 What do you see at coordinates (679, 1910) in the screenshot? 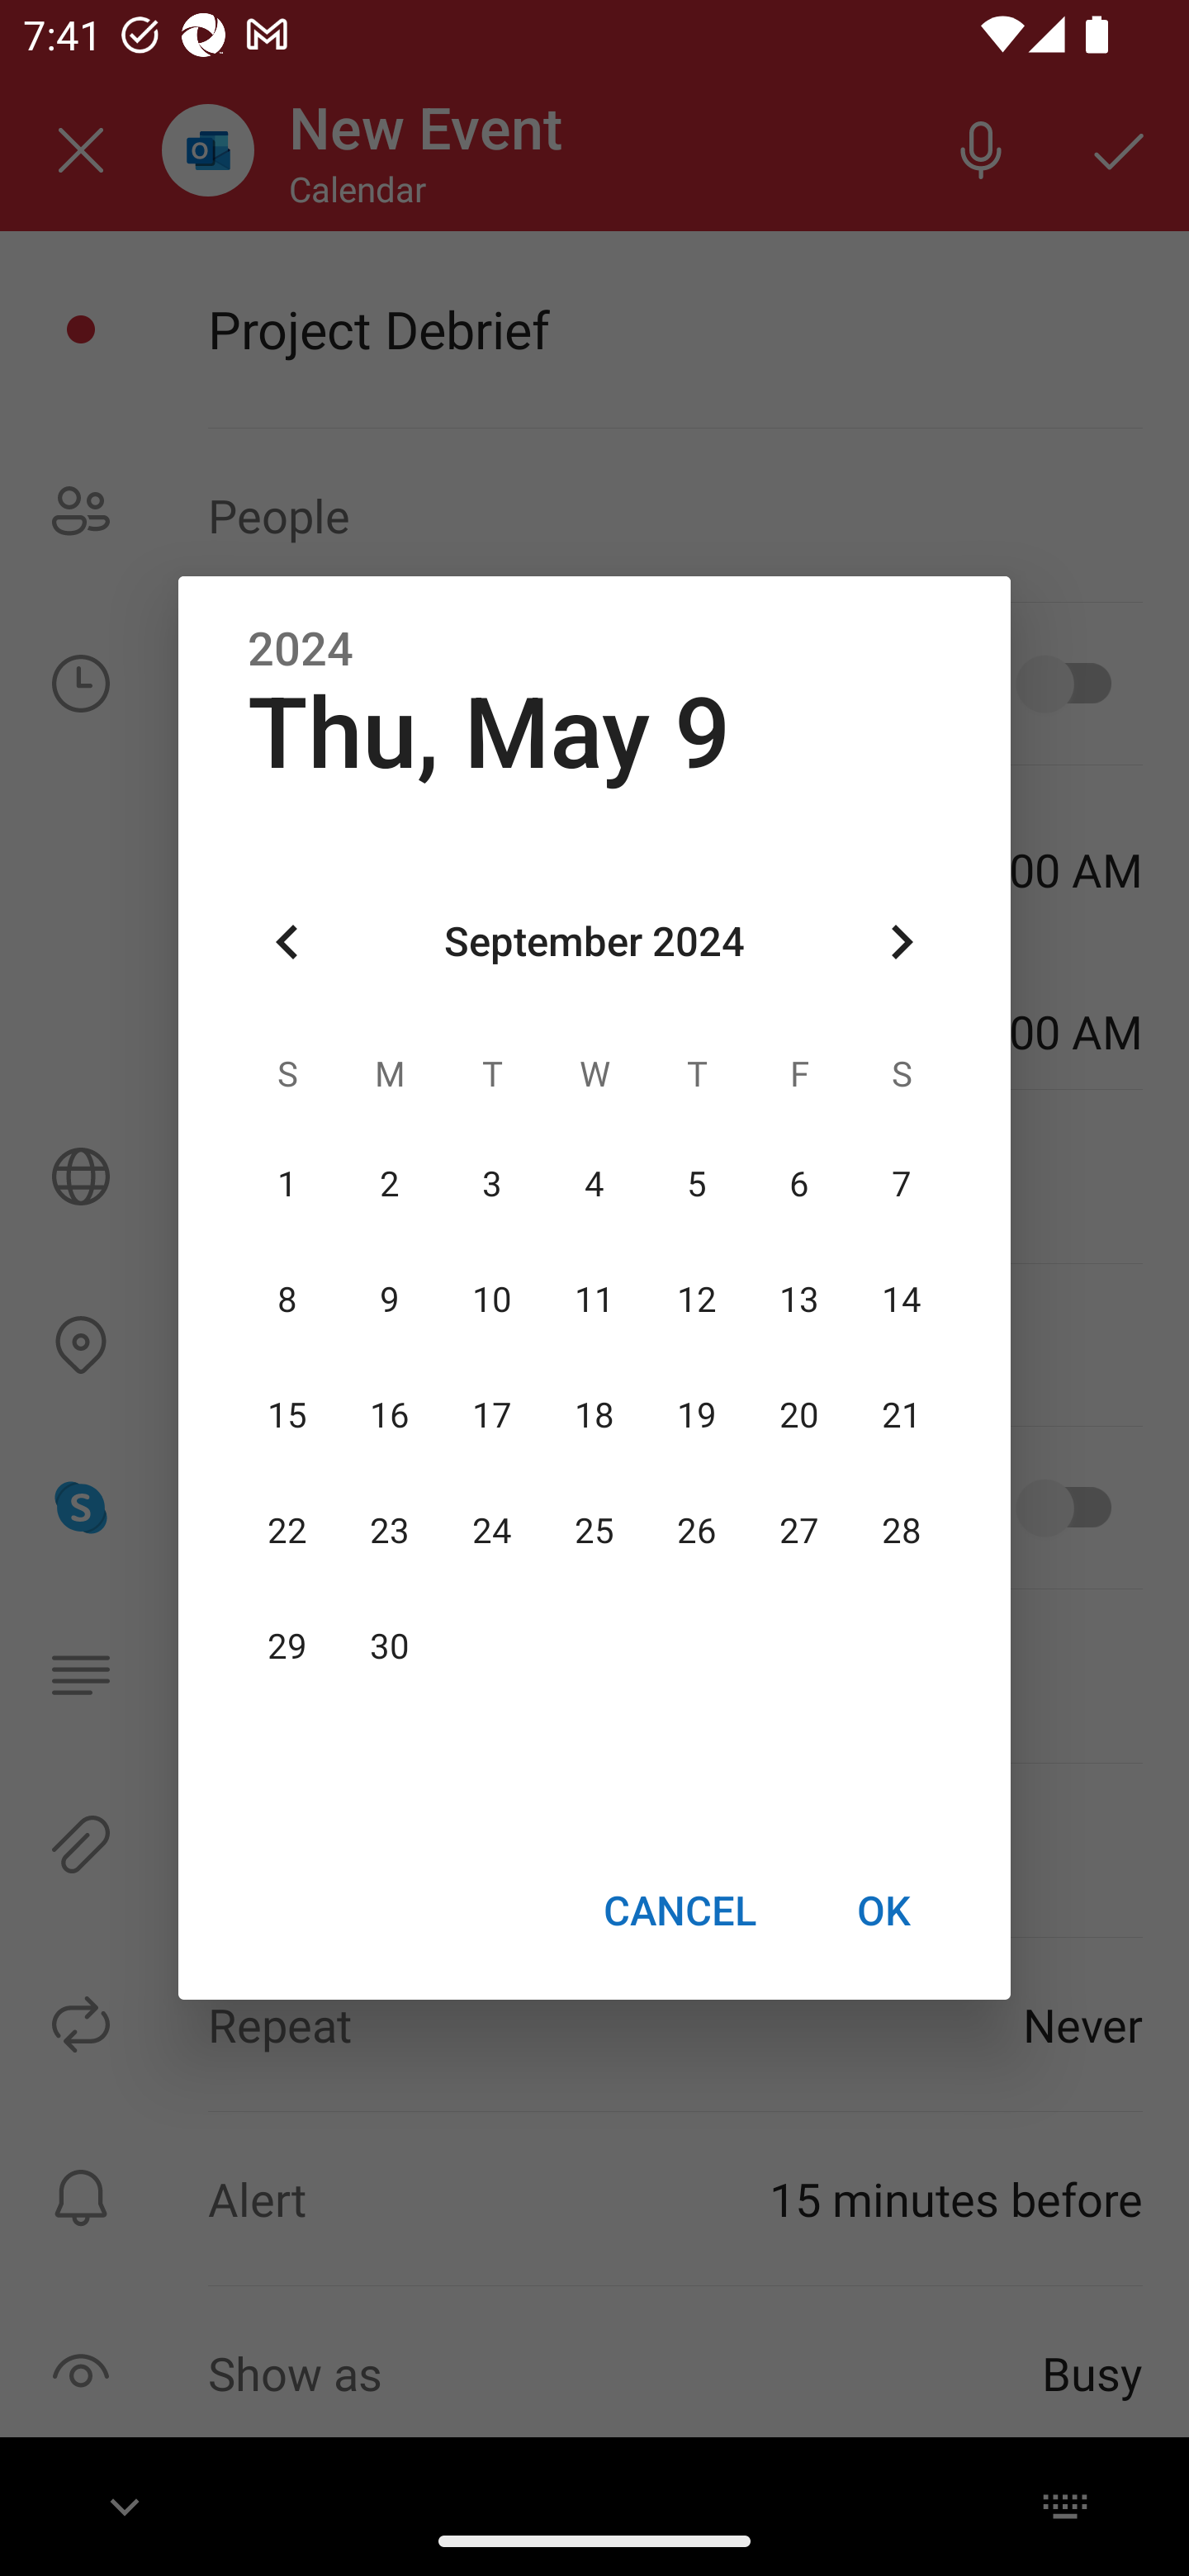
I see `CANCEL` at bounding box center [679, 1910].